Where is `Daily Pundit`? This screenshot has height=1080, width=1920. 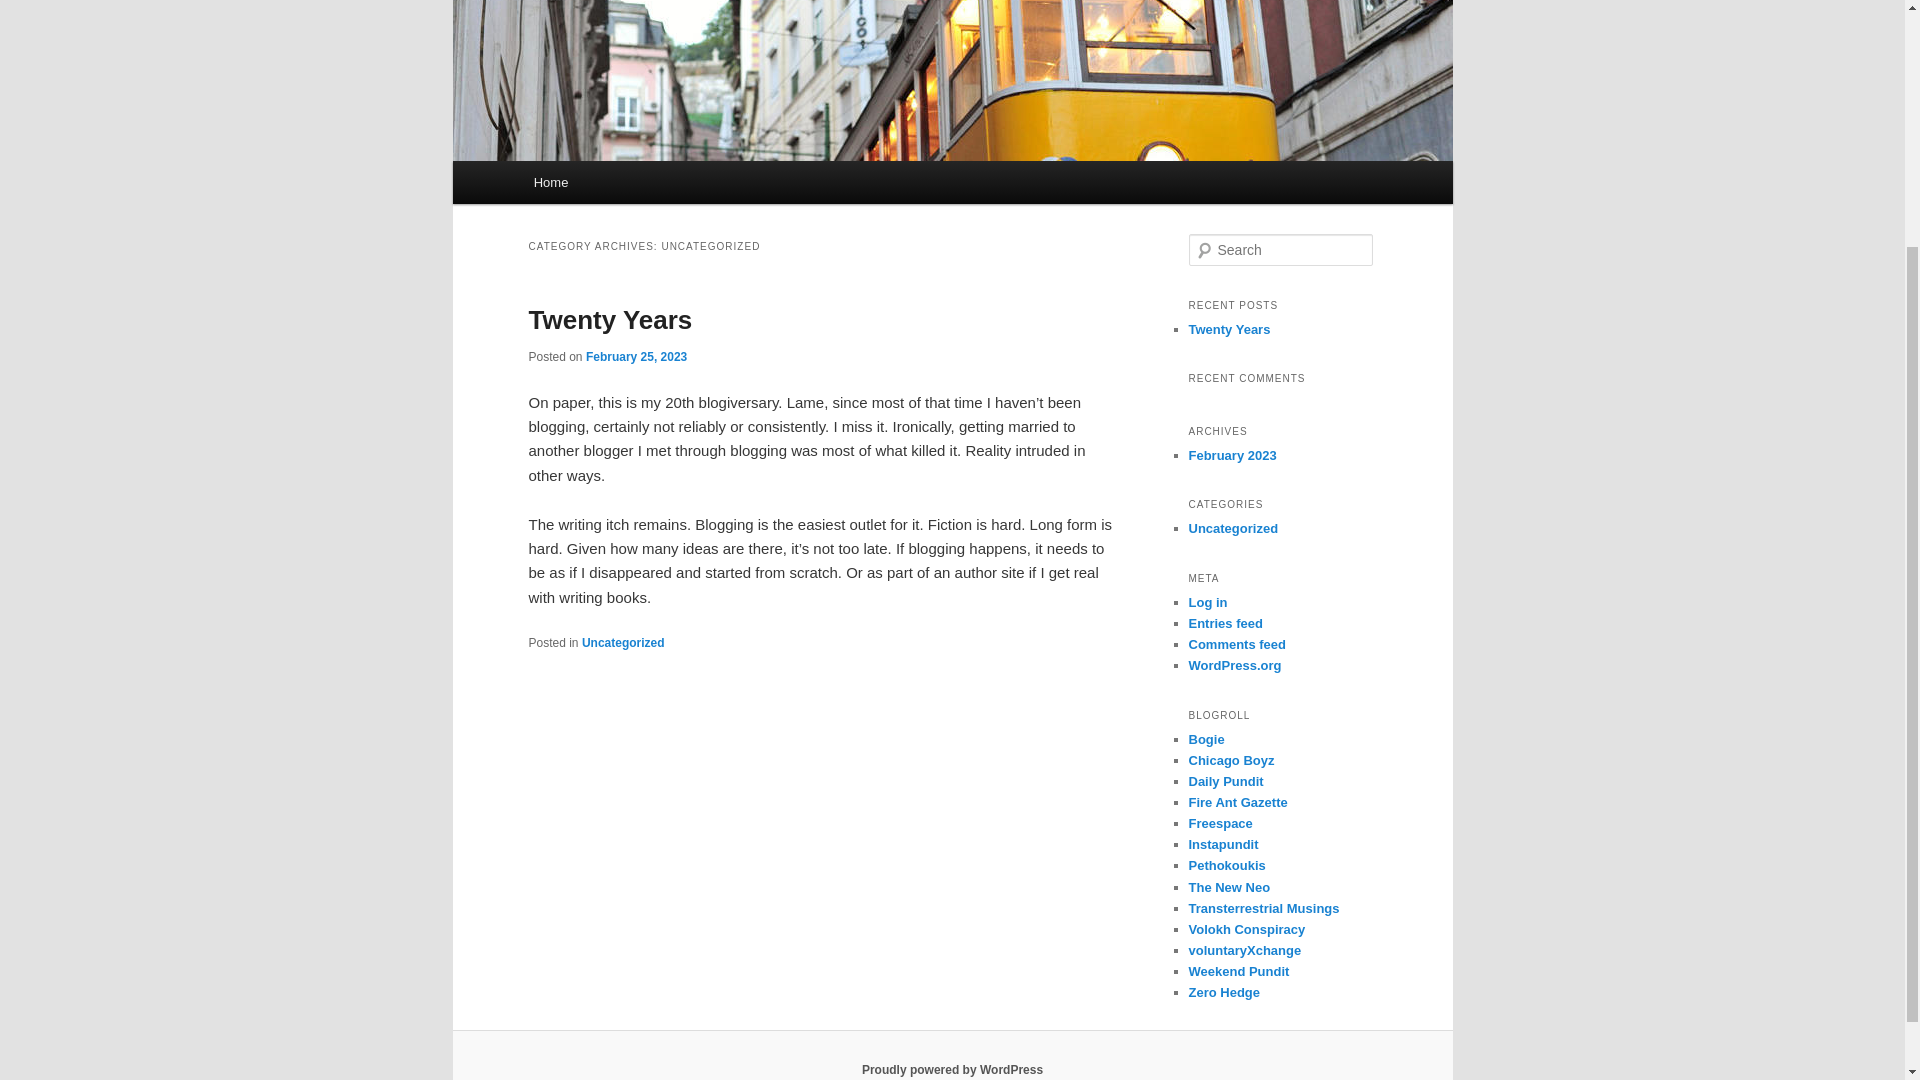
Daily Pundit is located at coordinates (1226, 782).